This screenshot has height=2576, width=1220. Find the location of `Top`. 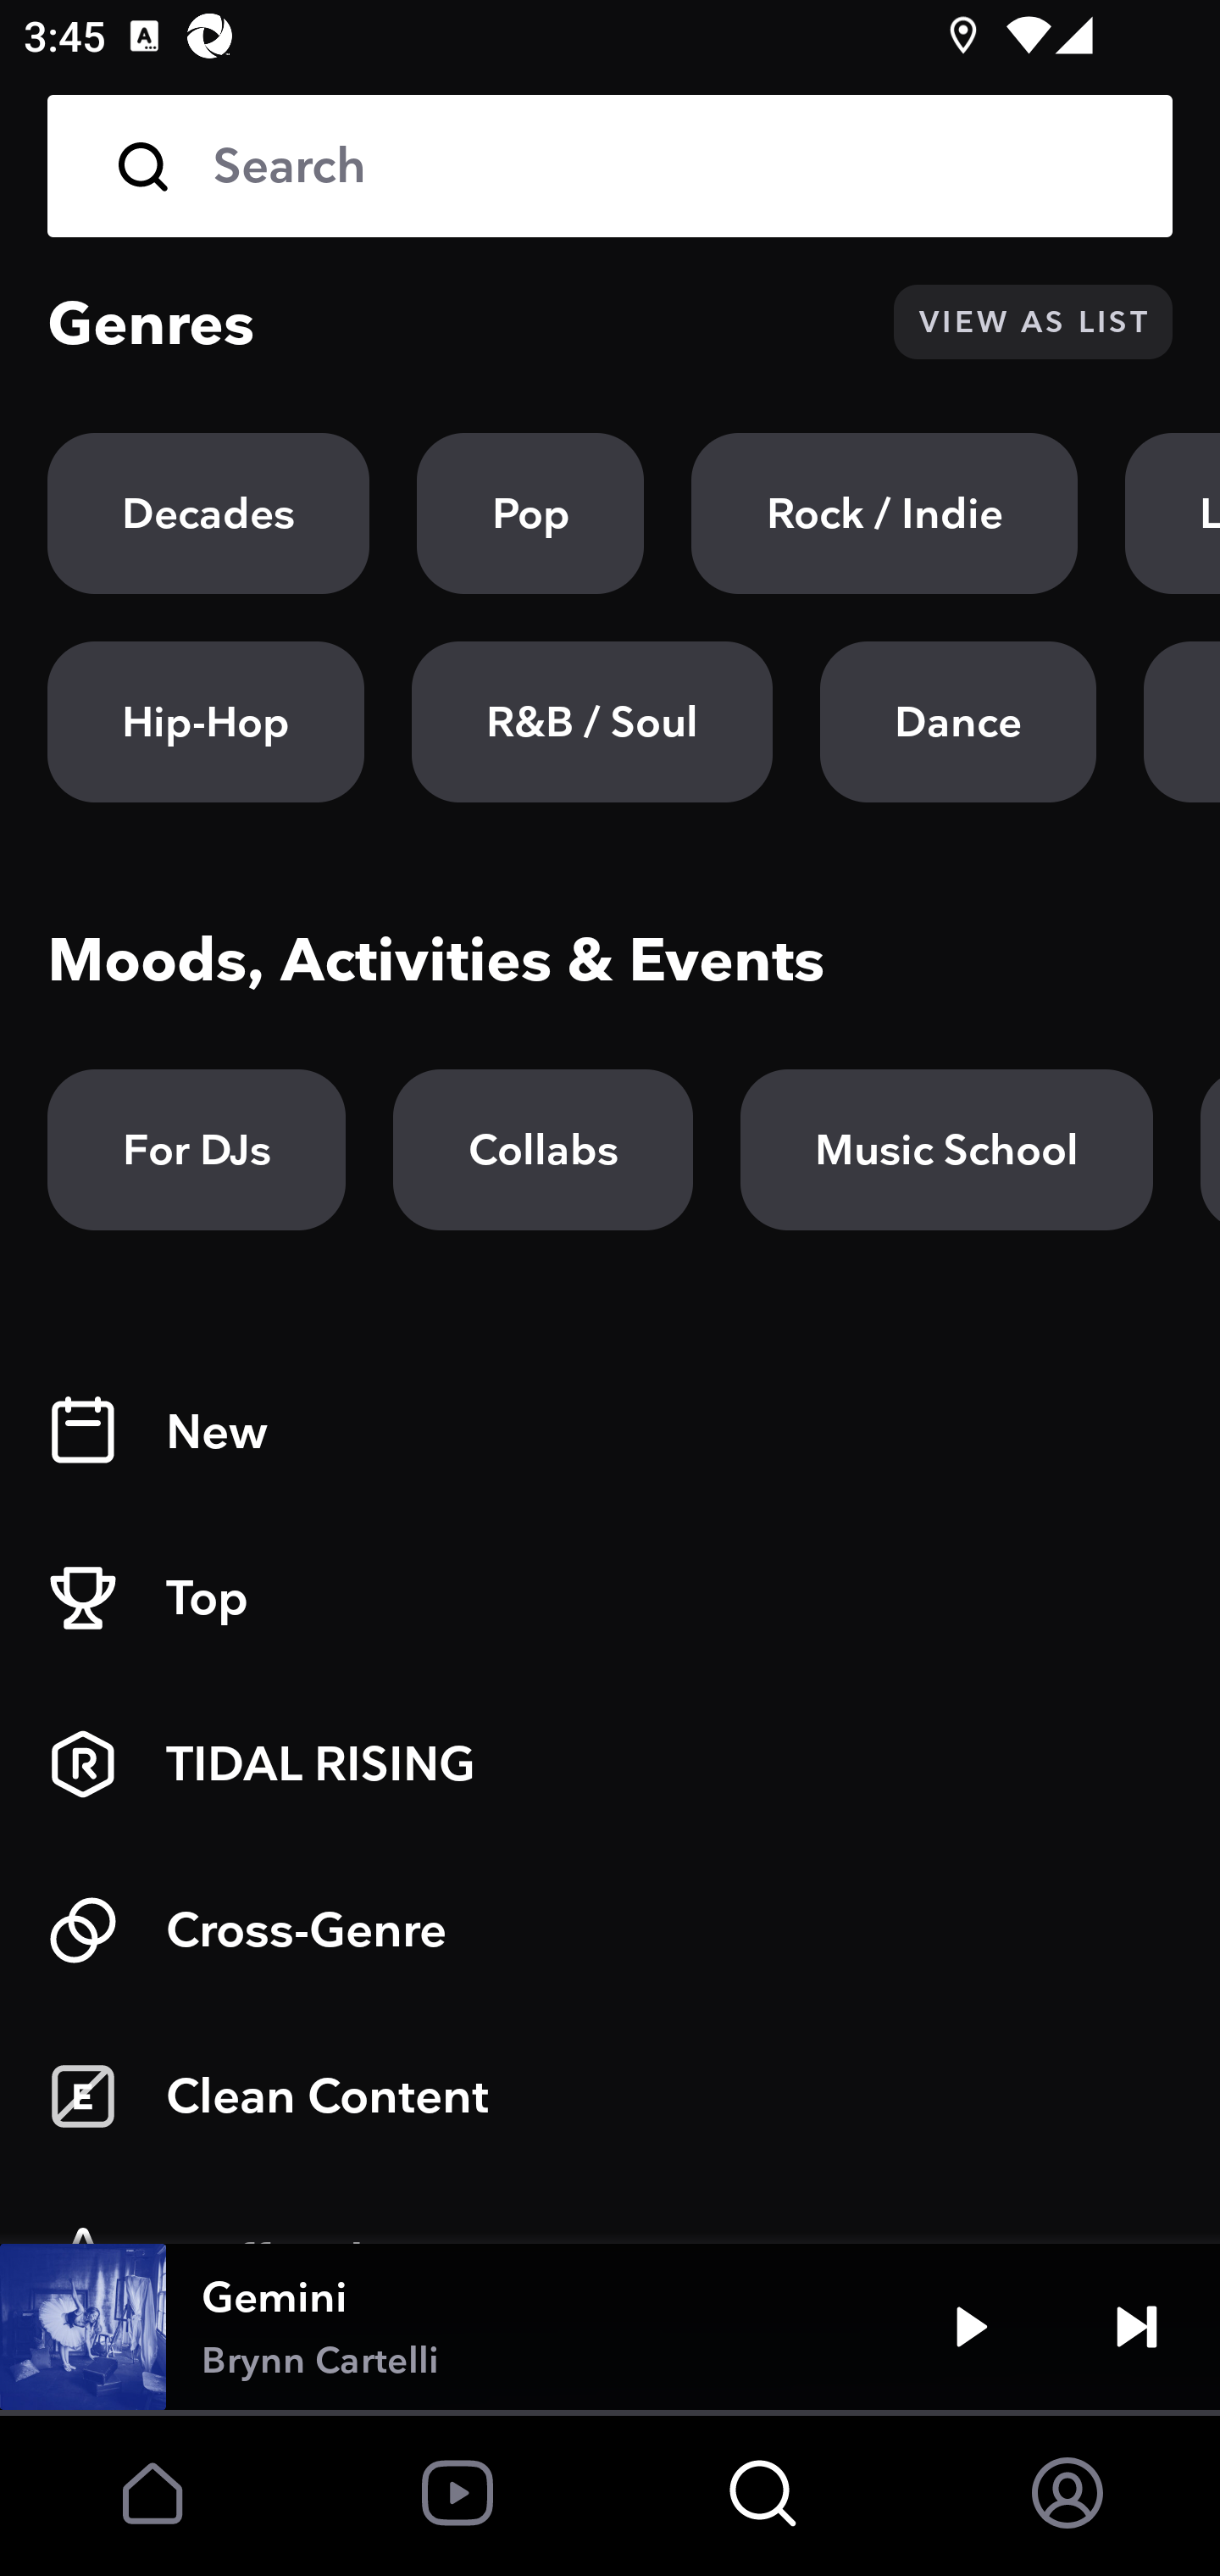

Top is located at coordinates (610, 1598).